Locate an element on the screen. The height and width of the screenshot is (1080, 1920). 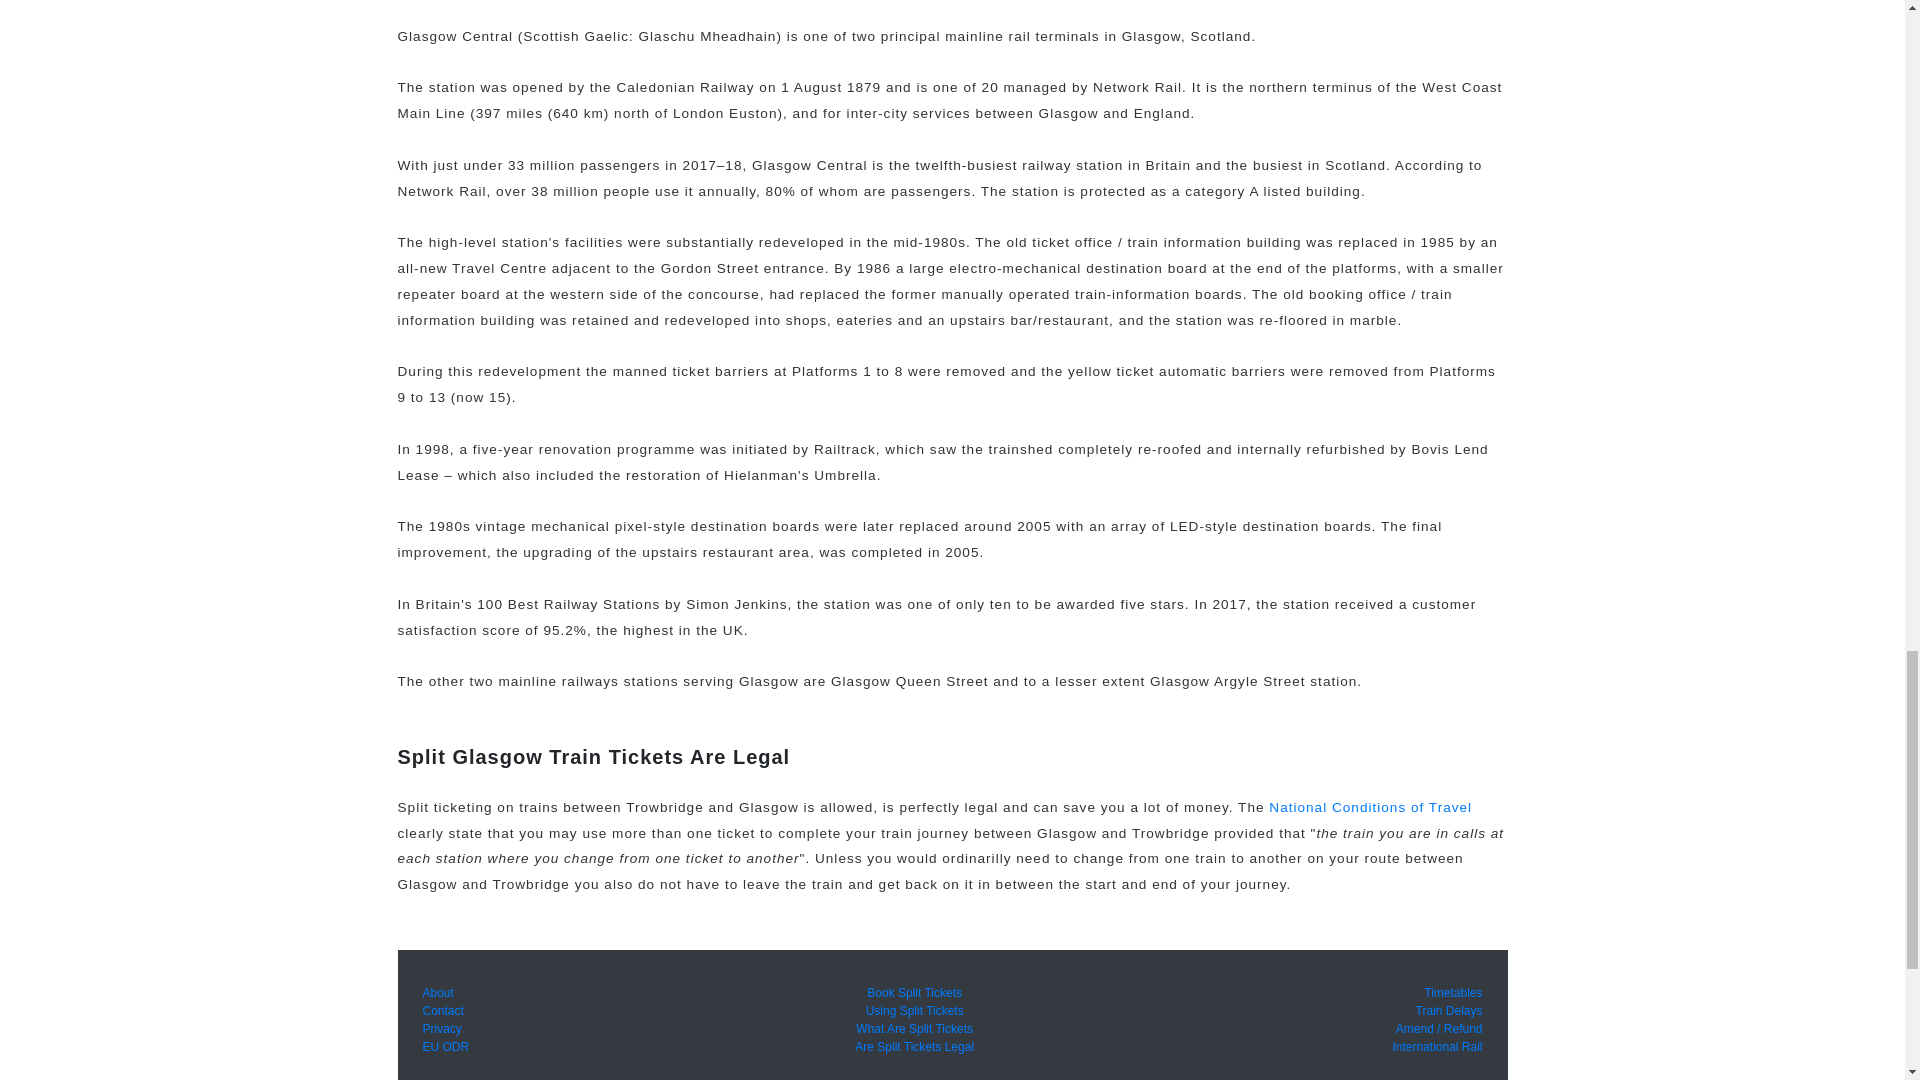
Contact is located at coordinates (442, 1011).